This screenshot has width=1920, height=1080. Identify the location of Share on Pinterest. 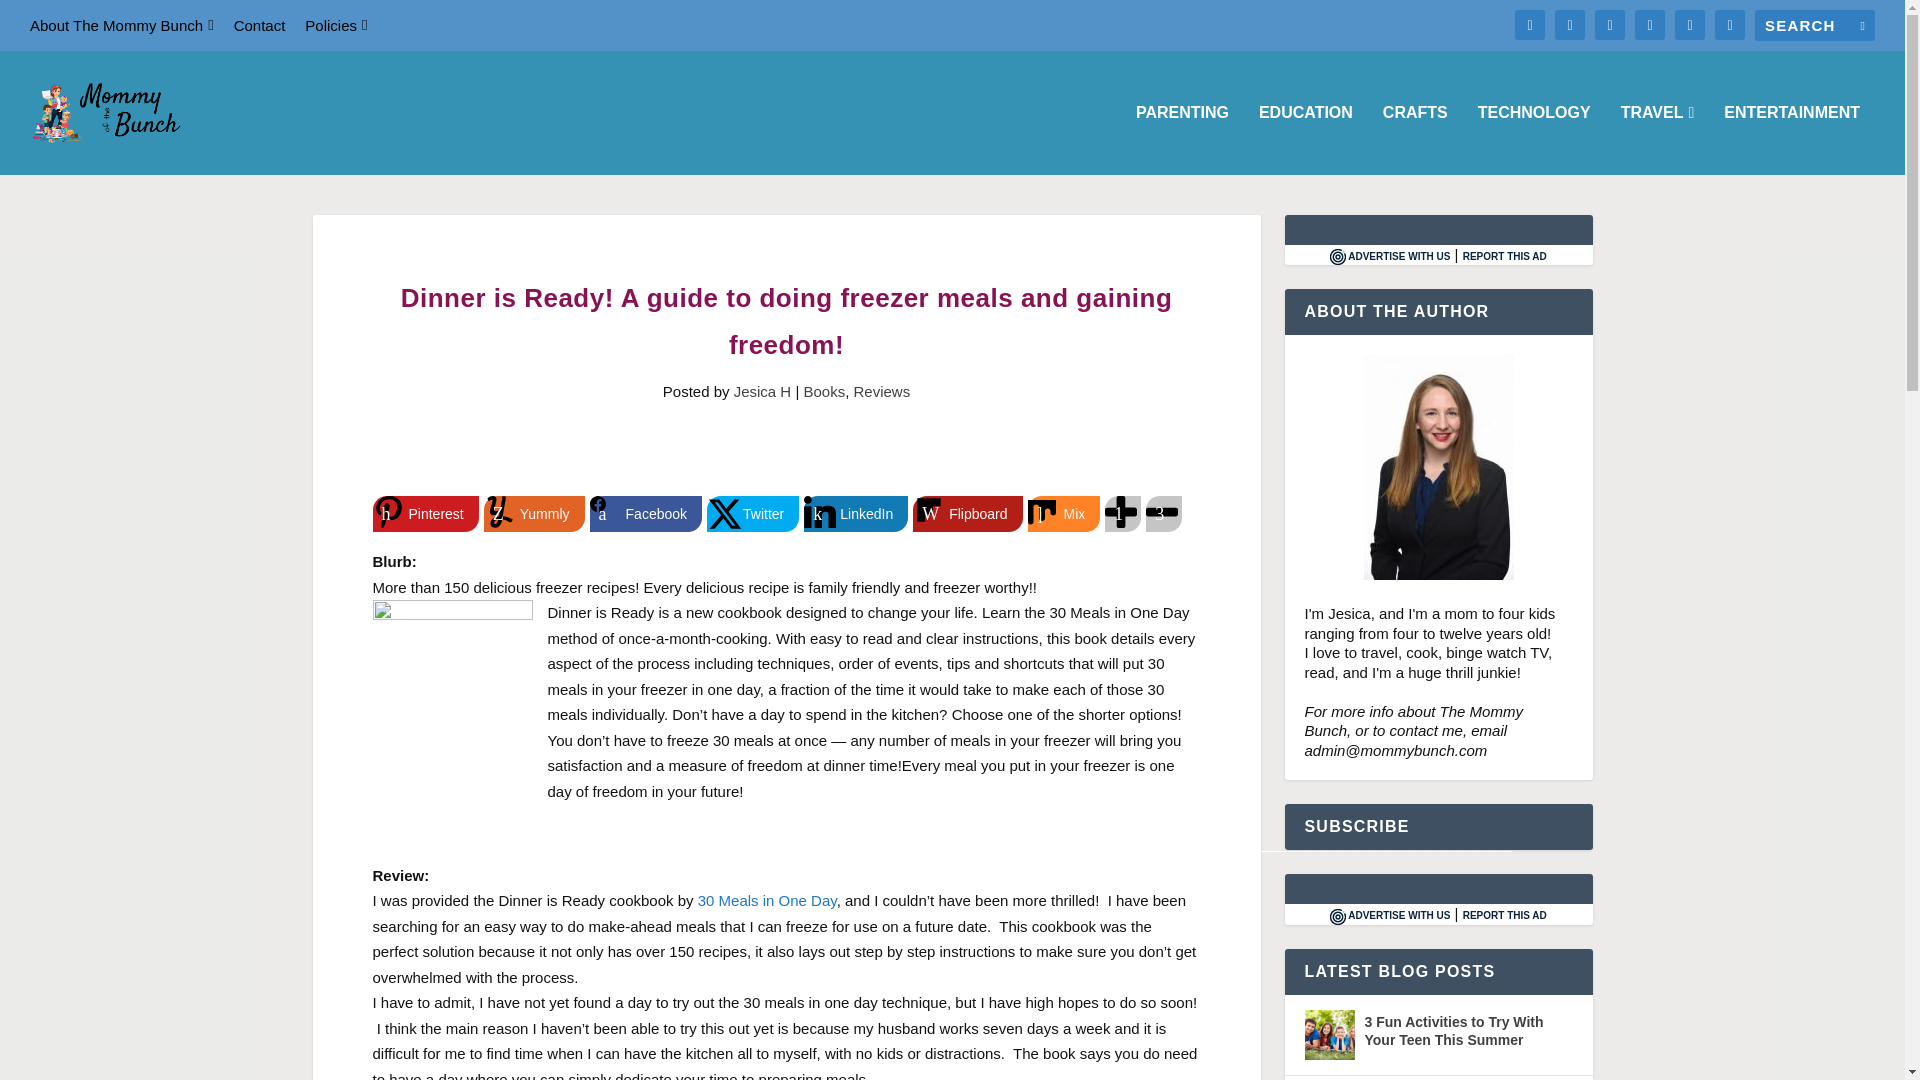
(425, 514).